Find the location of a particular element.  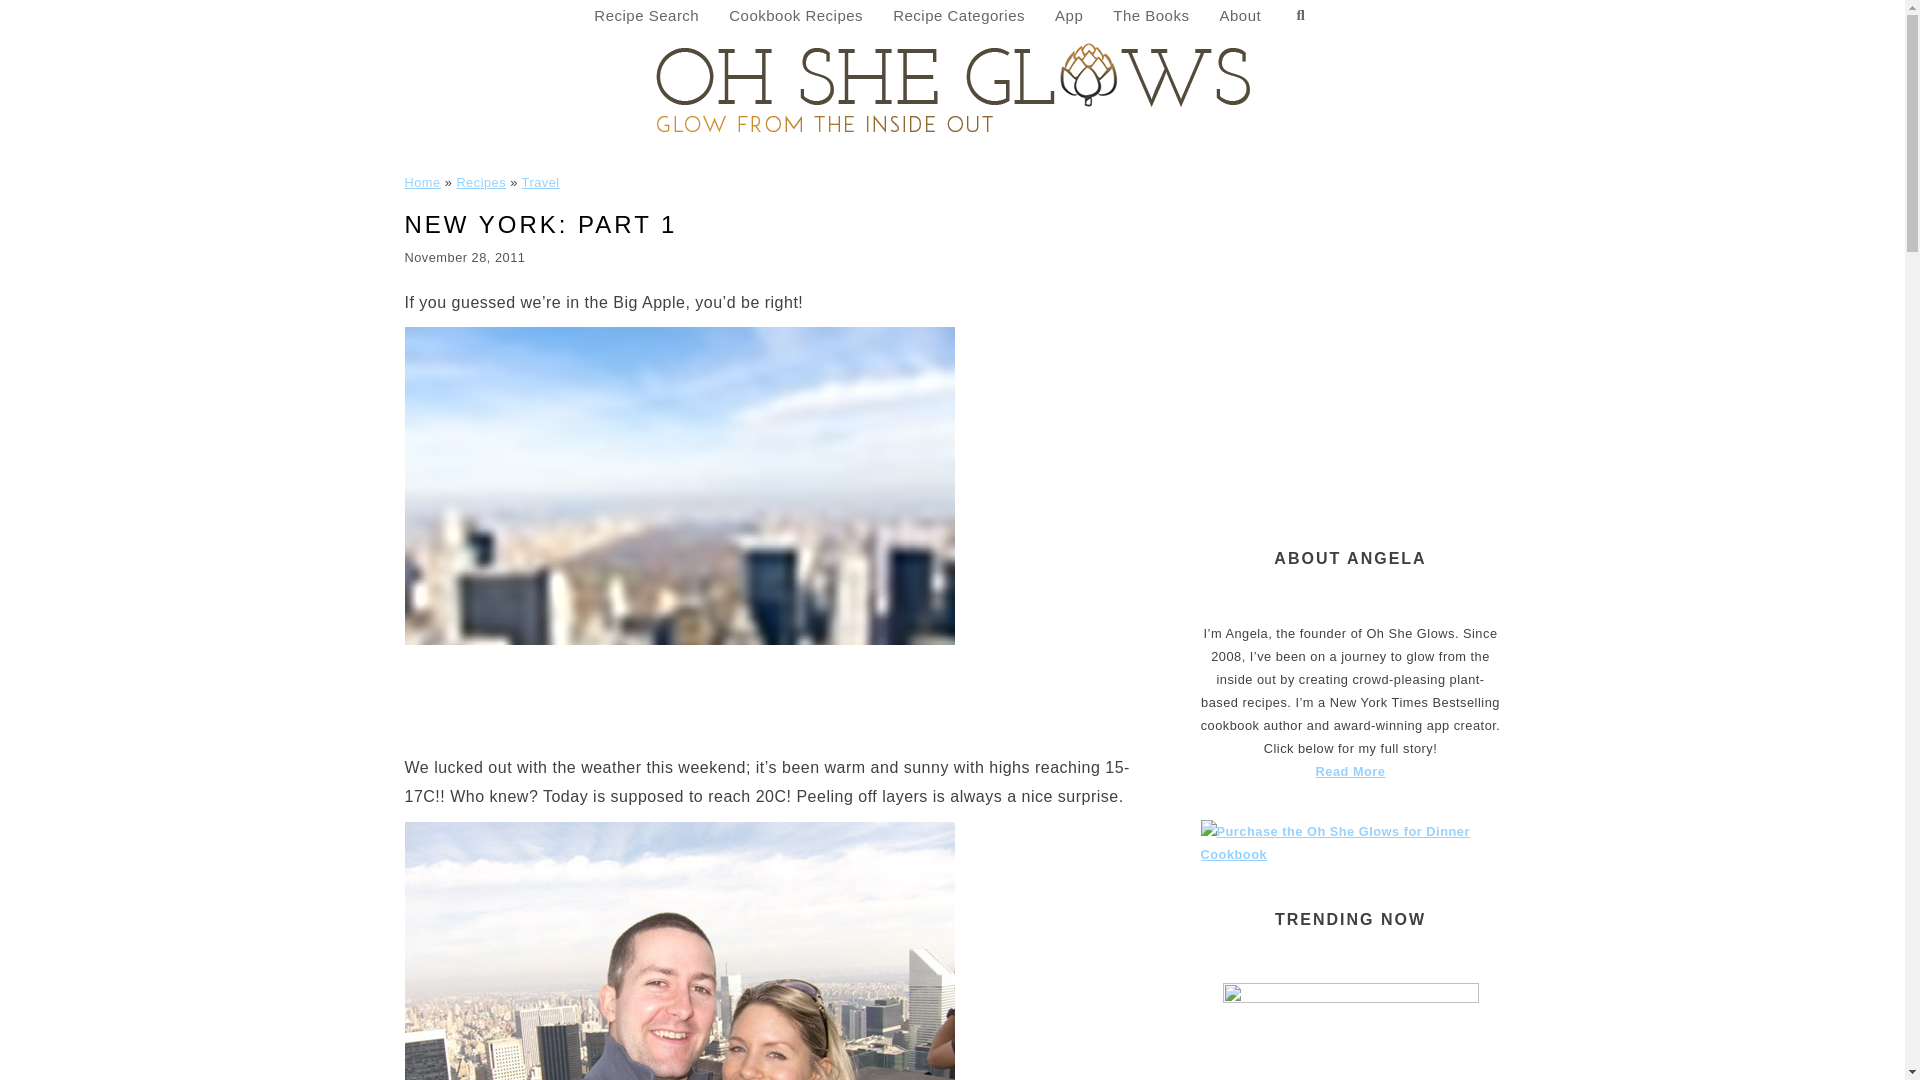

Recipe Categories is located at coordinates (958, 16).